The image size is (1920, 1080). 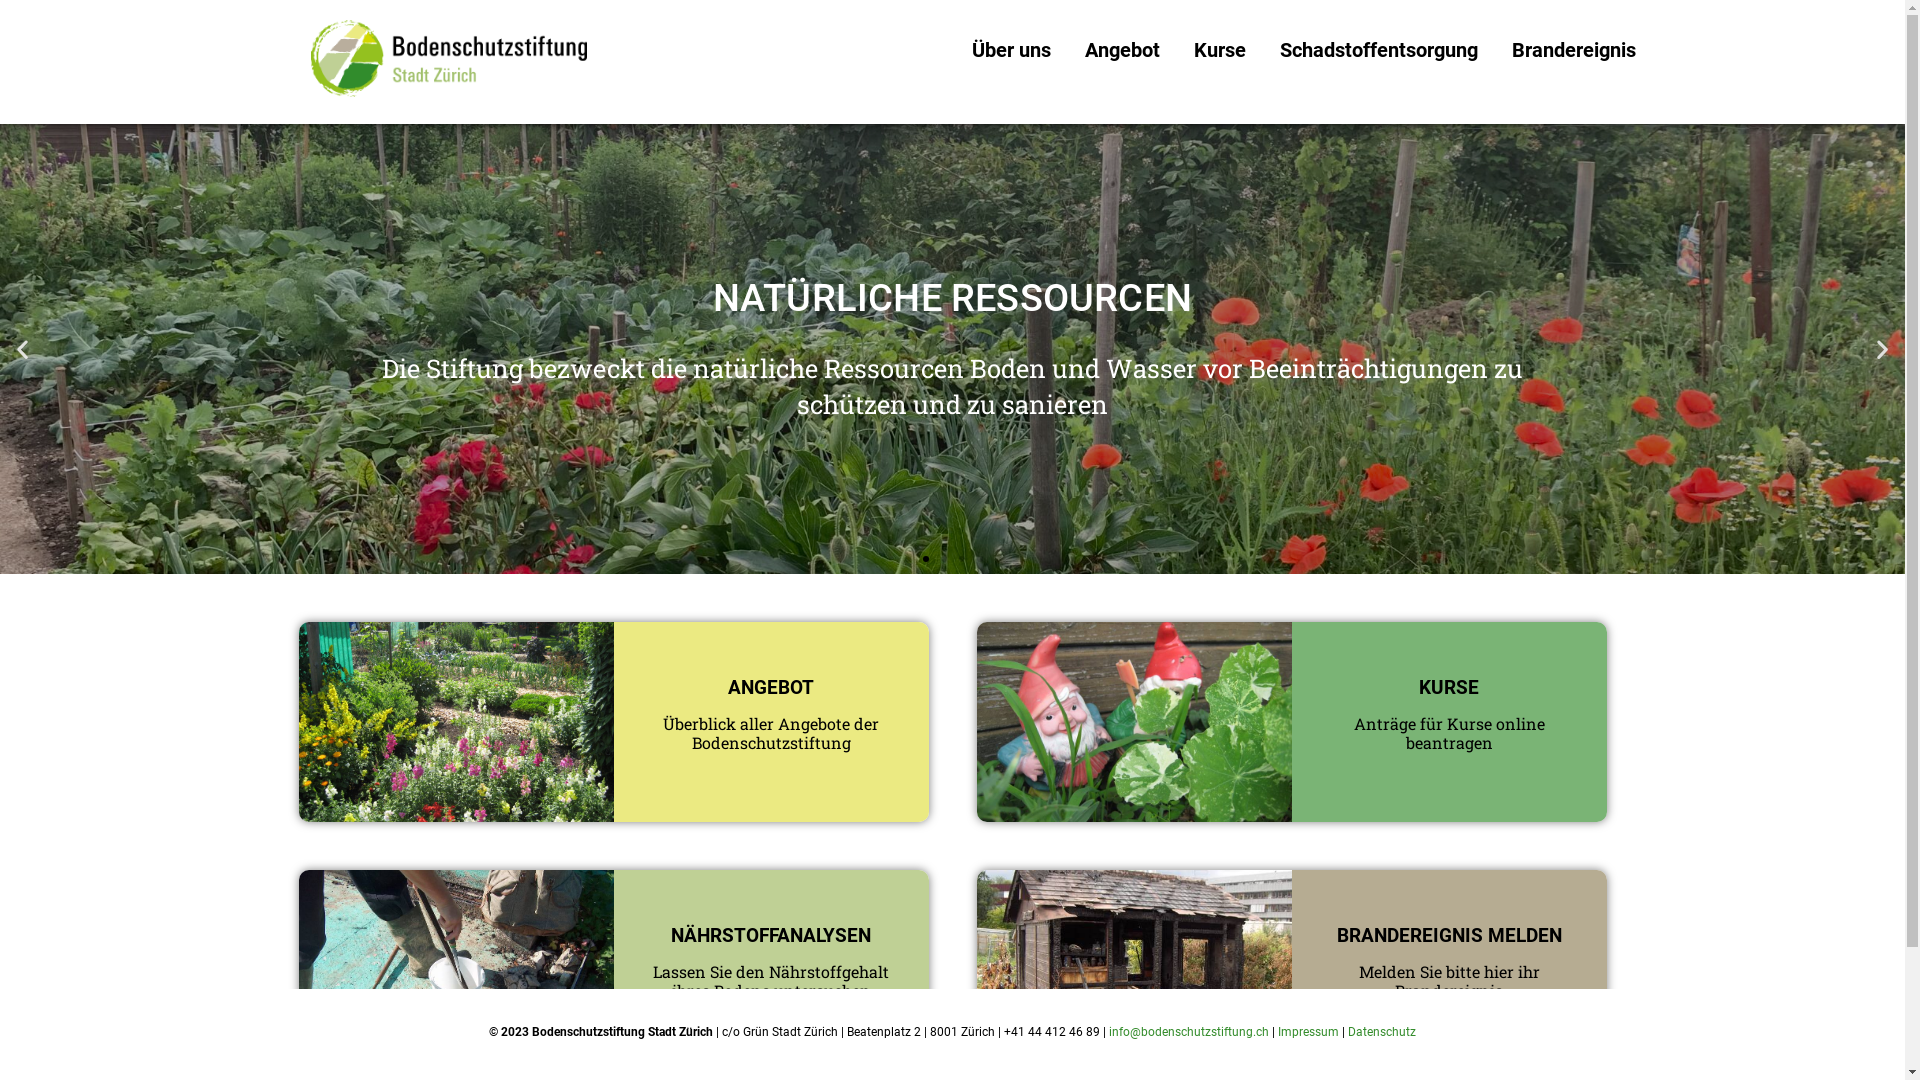 What do you see at coordinates (1291, 970) in the screenshot?
I see `BRANDEREIGNIS MELDEN
Melden Sie bitte hier ihr Brandereignis` at bounding box center [1291, 970].